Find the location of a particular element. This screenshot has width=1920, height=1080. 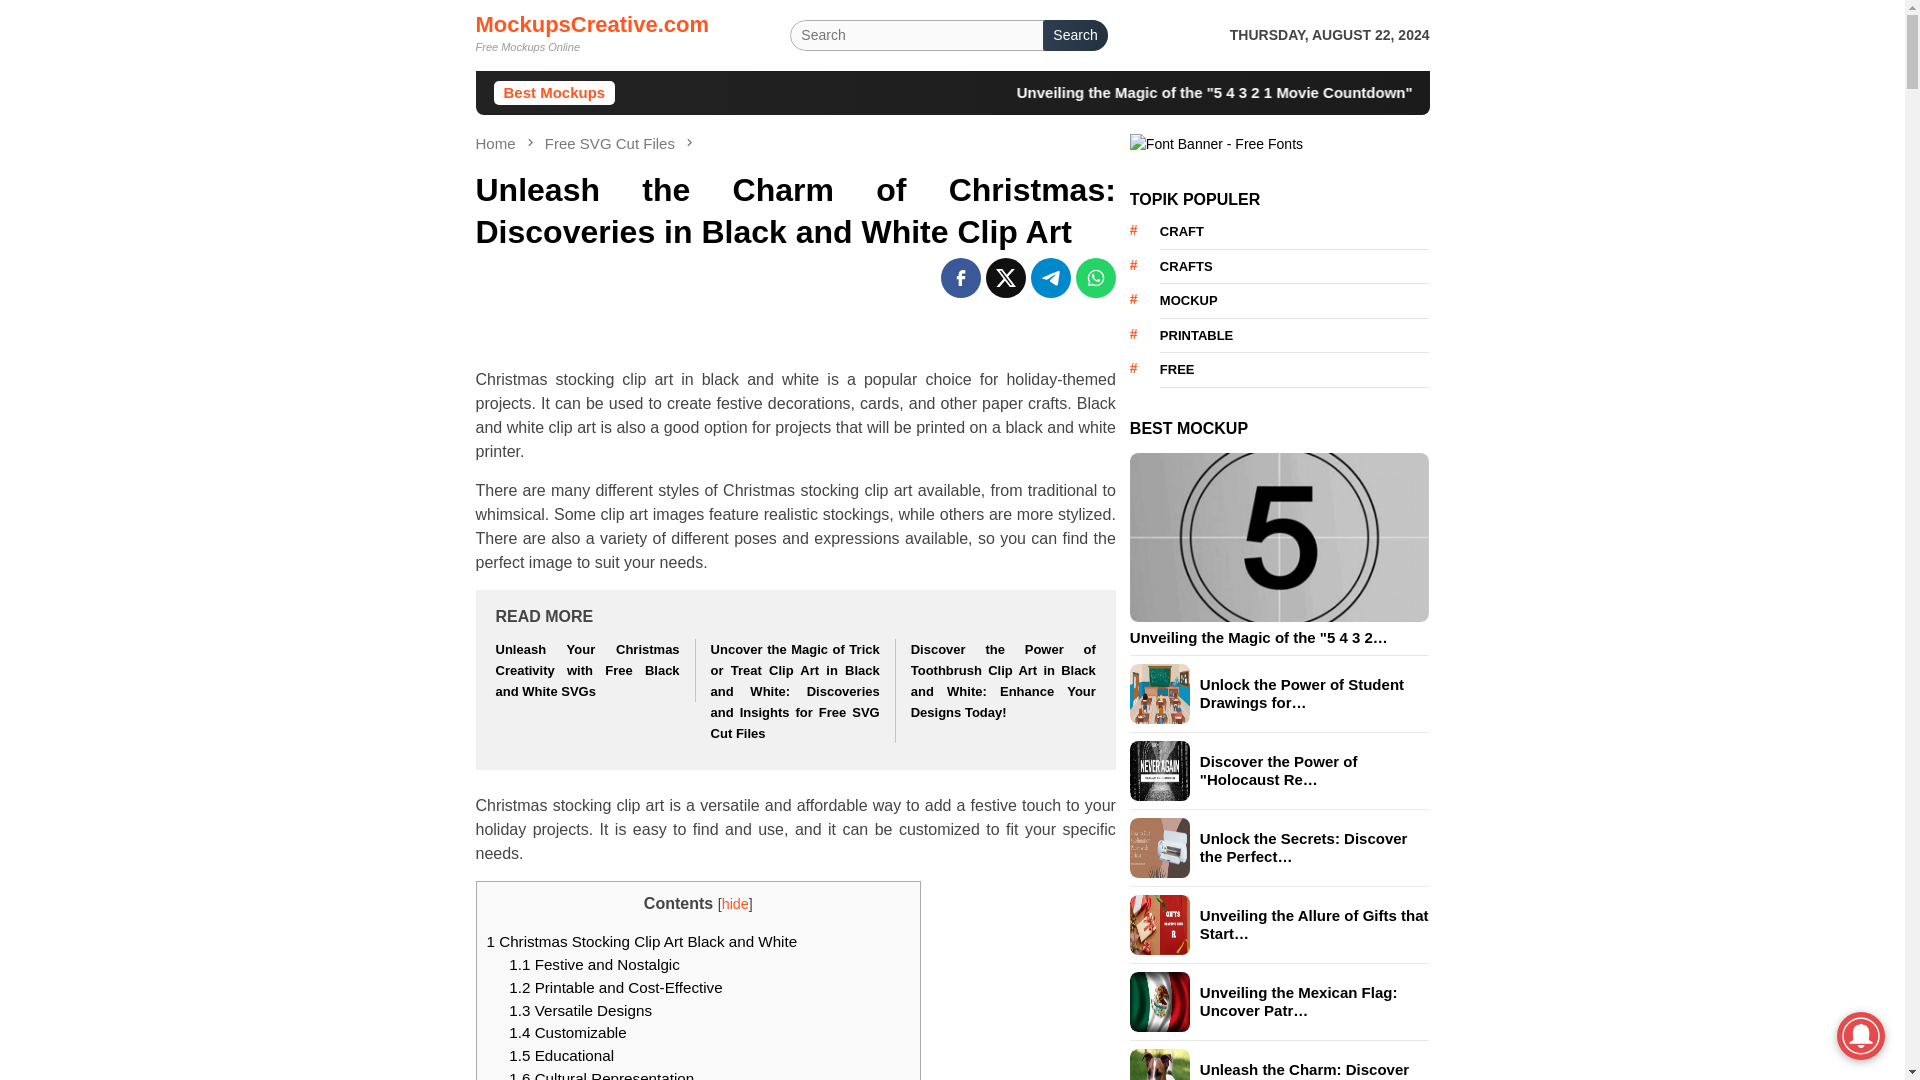

Free SVG Cut Files is located at coordinates (612, 144).